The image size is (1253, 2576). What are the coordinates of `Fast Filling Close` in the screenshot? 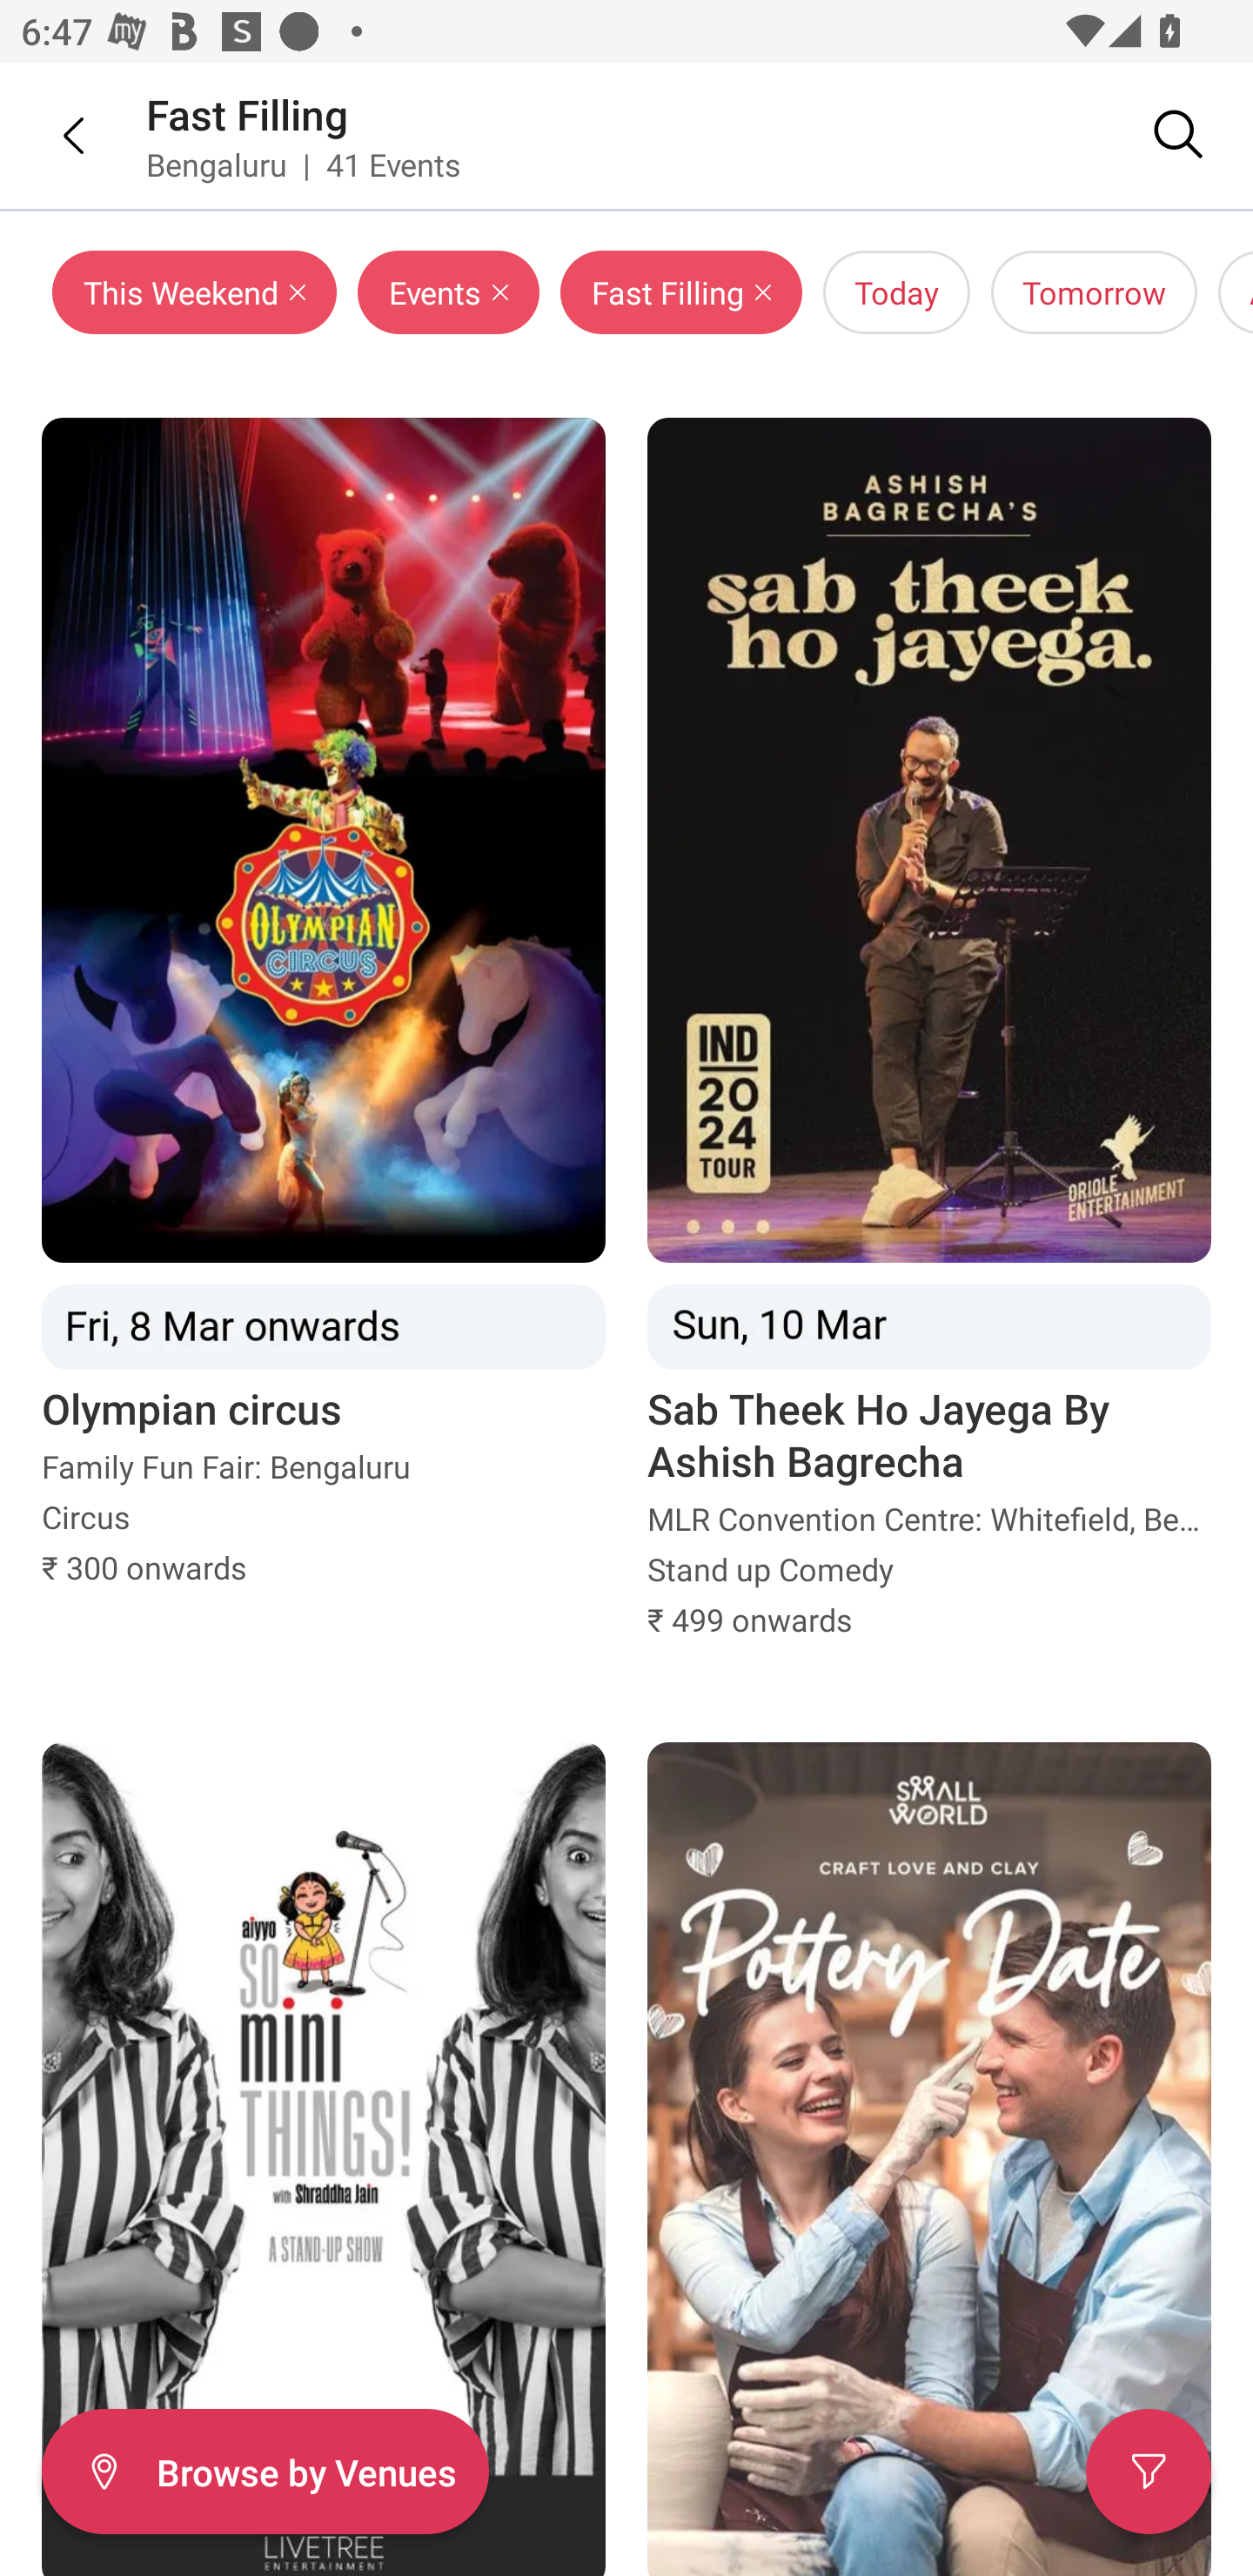 It's located at (680, 292).